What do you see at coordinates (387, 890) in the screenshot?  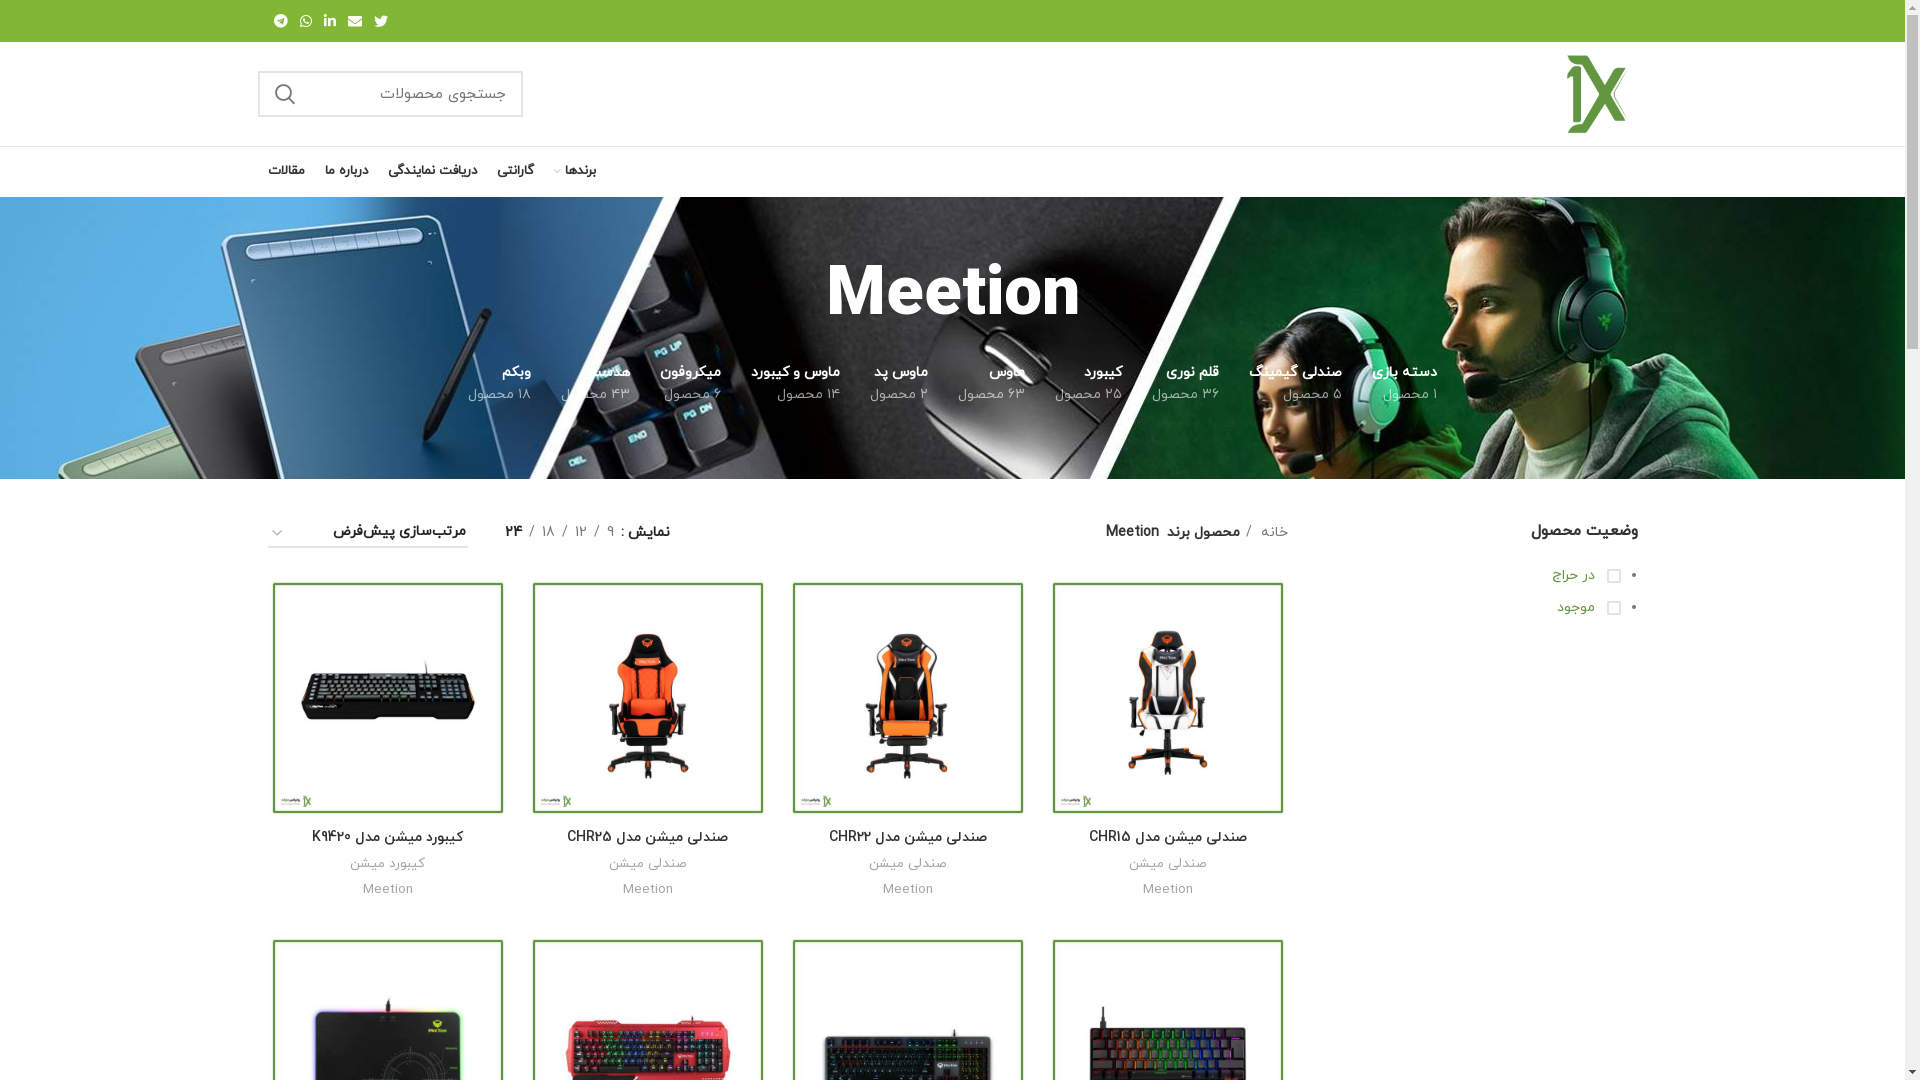 I see `Meetion` at bounding box center [387, 890].